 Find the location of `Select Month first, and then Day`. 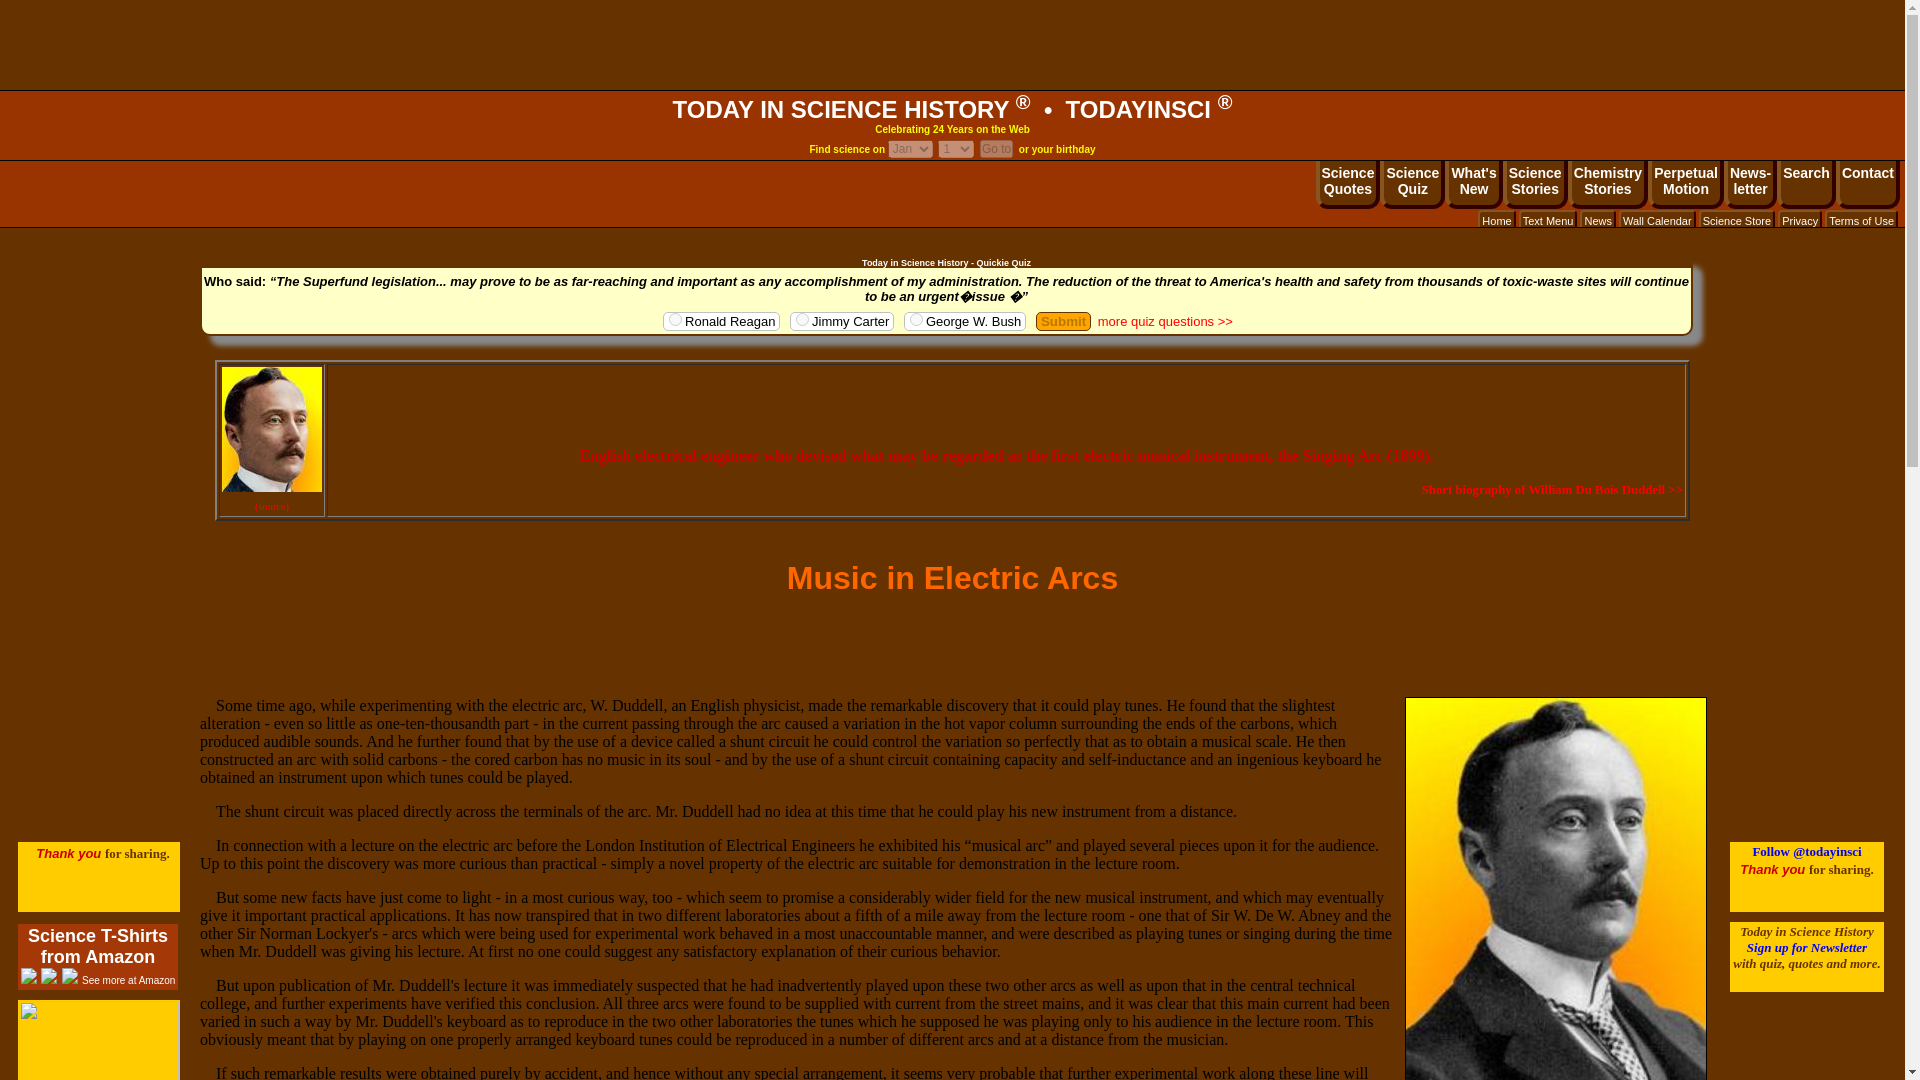

Select Month first, and then Day is located at coordinates (910, 148).